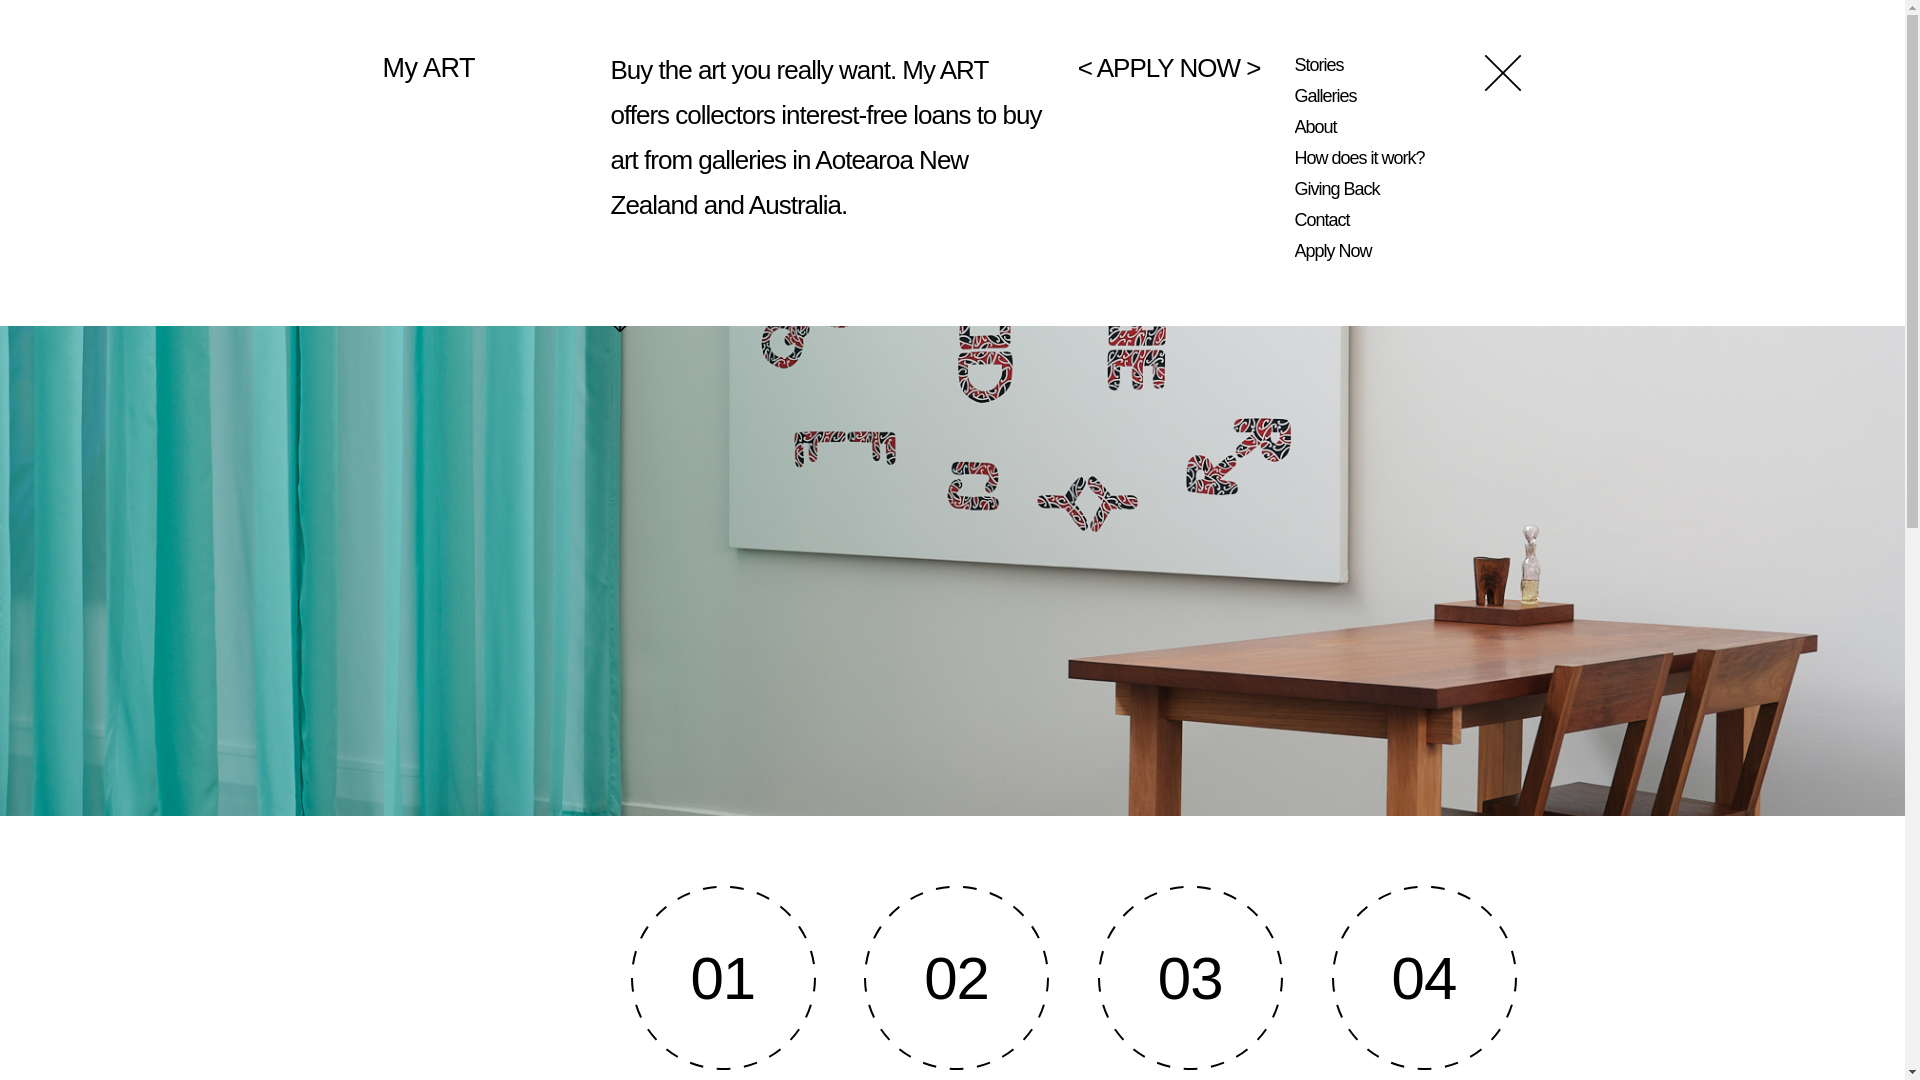  I want to click on Giving Back, so click(1336, 188).